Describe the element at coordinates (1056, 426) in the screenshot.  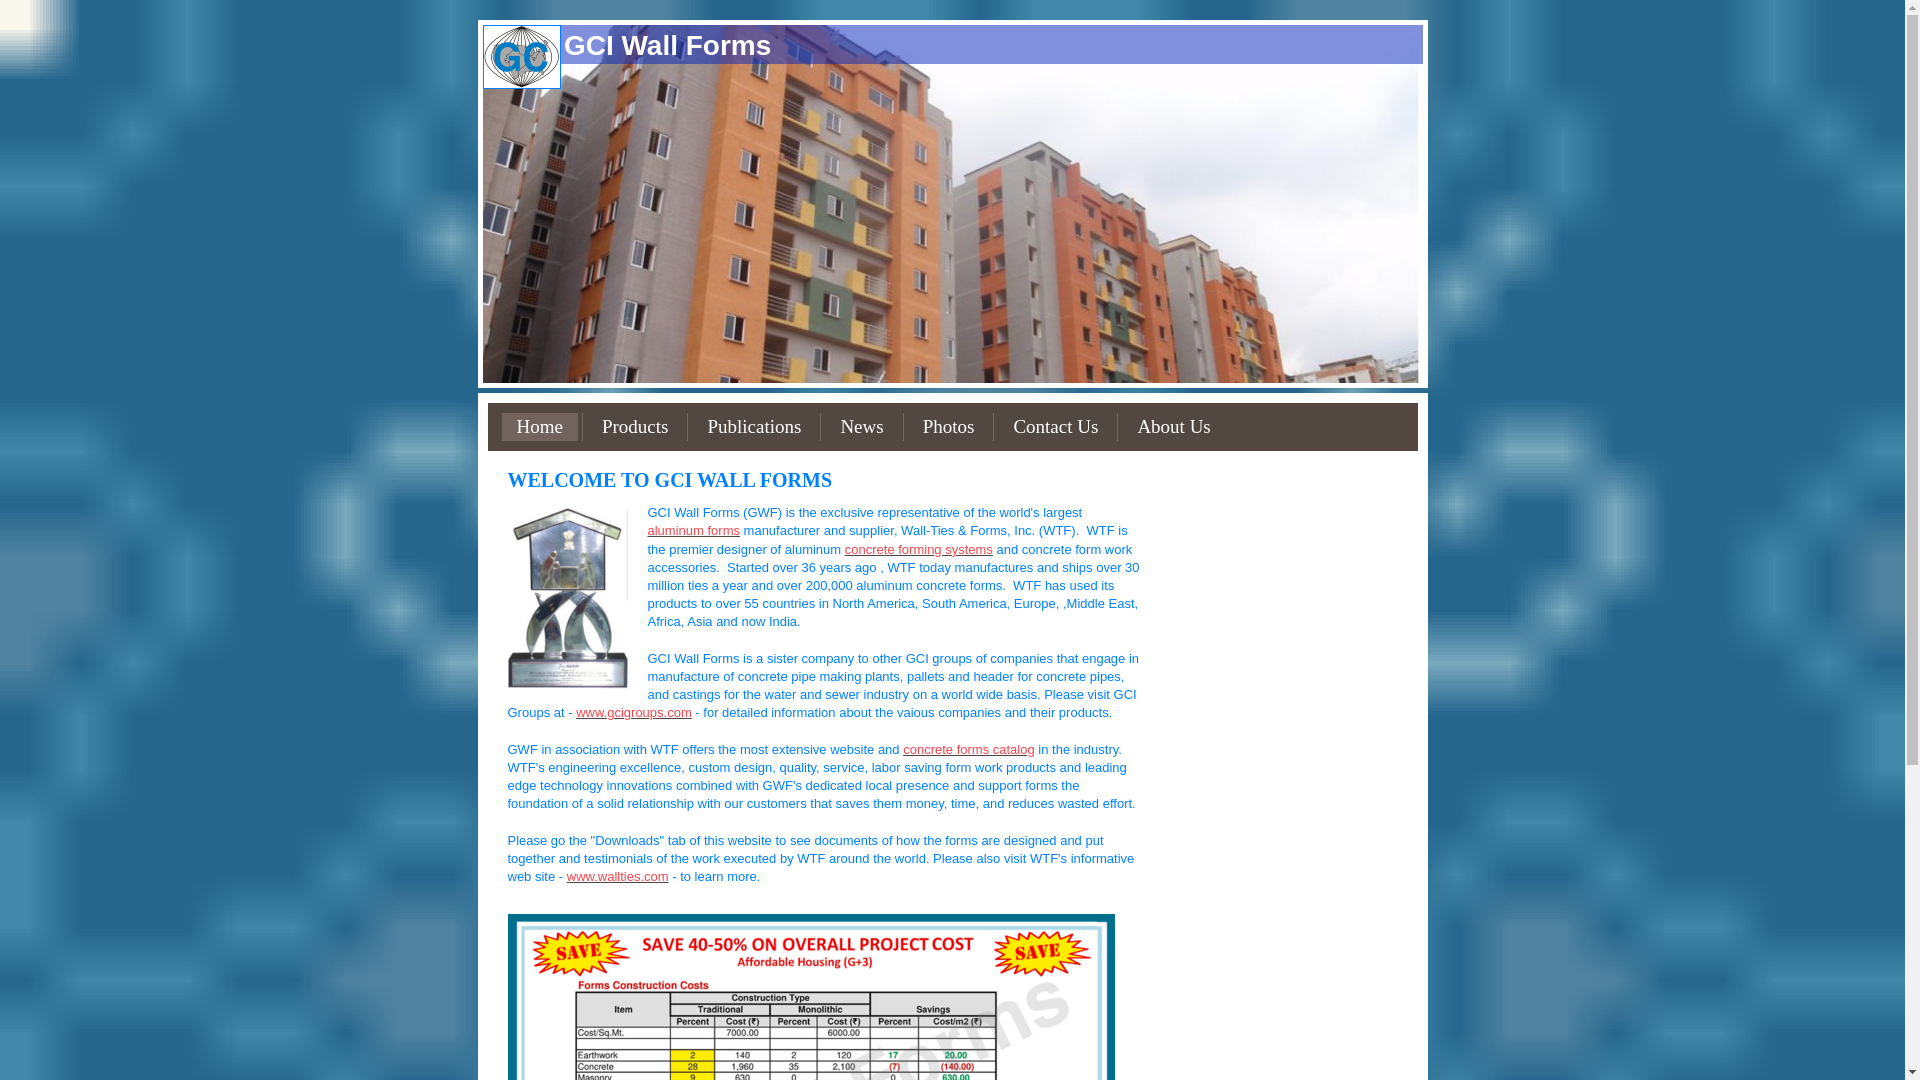
I see `Contact Us` at that location.